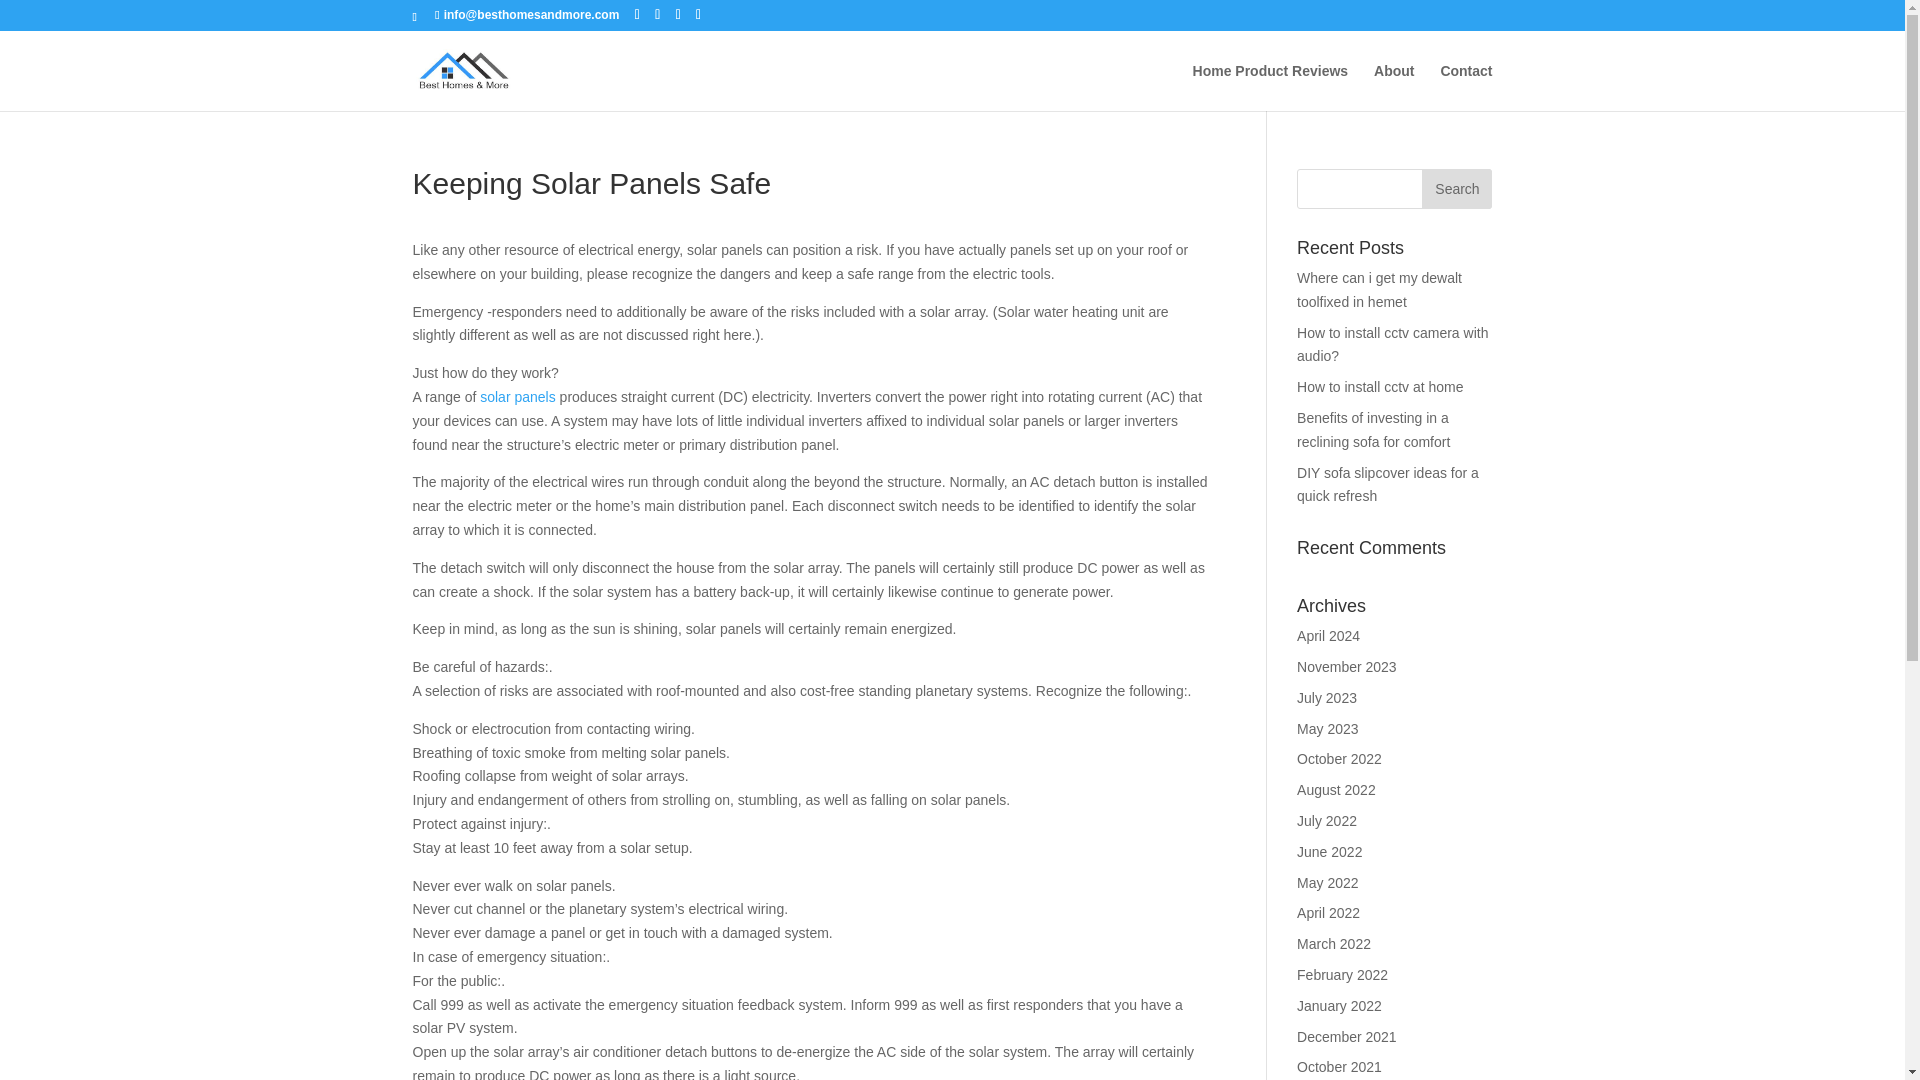 The height and width of the screenshot is (1080, 1920). Describe the element at coordinates (1327, 821) in the screenshot. I see `July 2022` at that location.